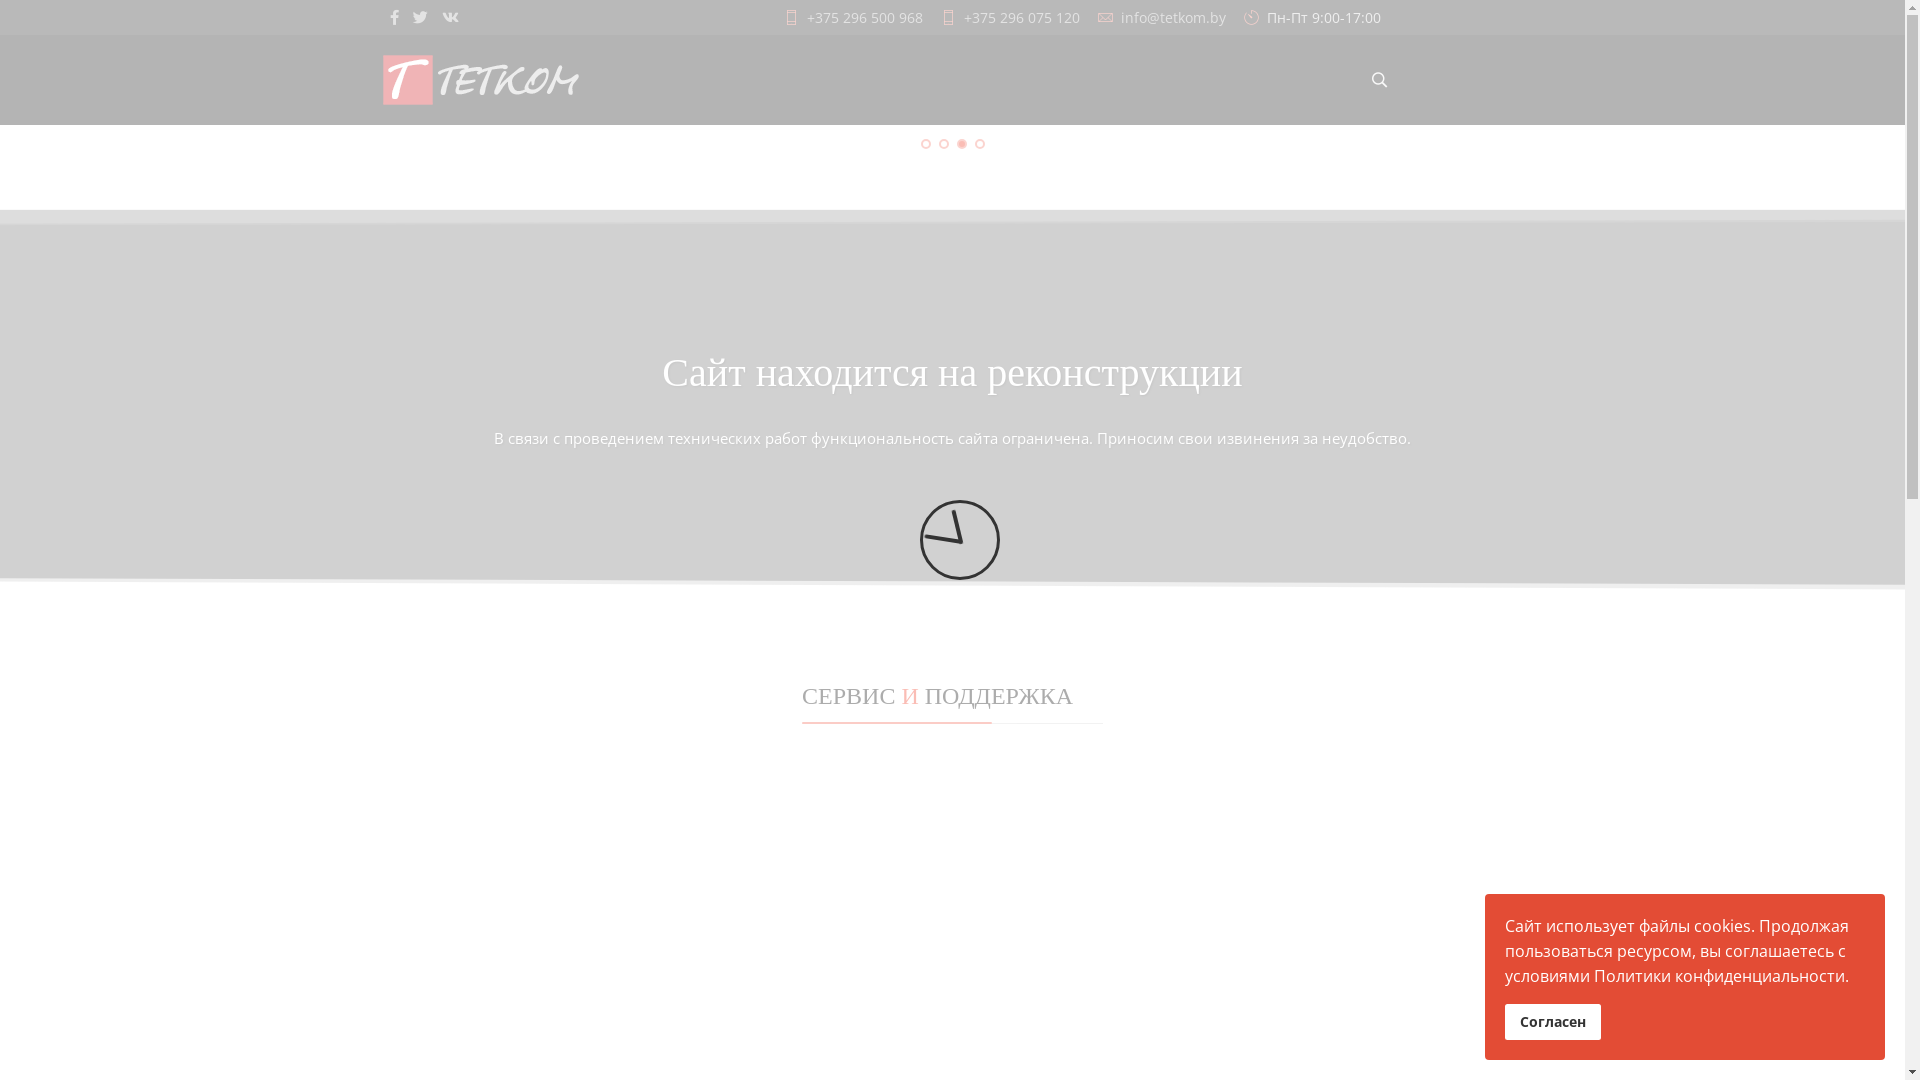 This screenshot has height=1080, width=1920. Describe the element at coordinates (864, 18) in the screenshot. I see `+375 296 500 968` at that location.